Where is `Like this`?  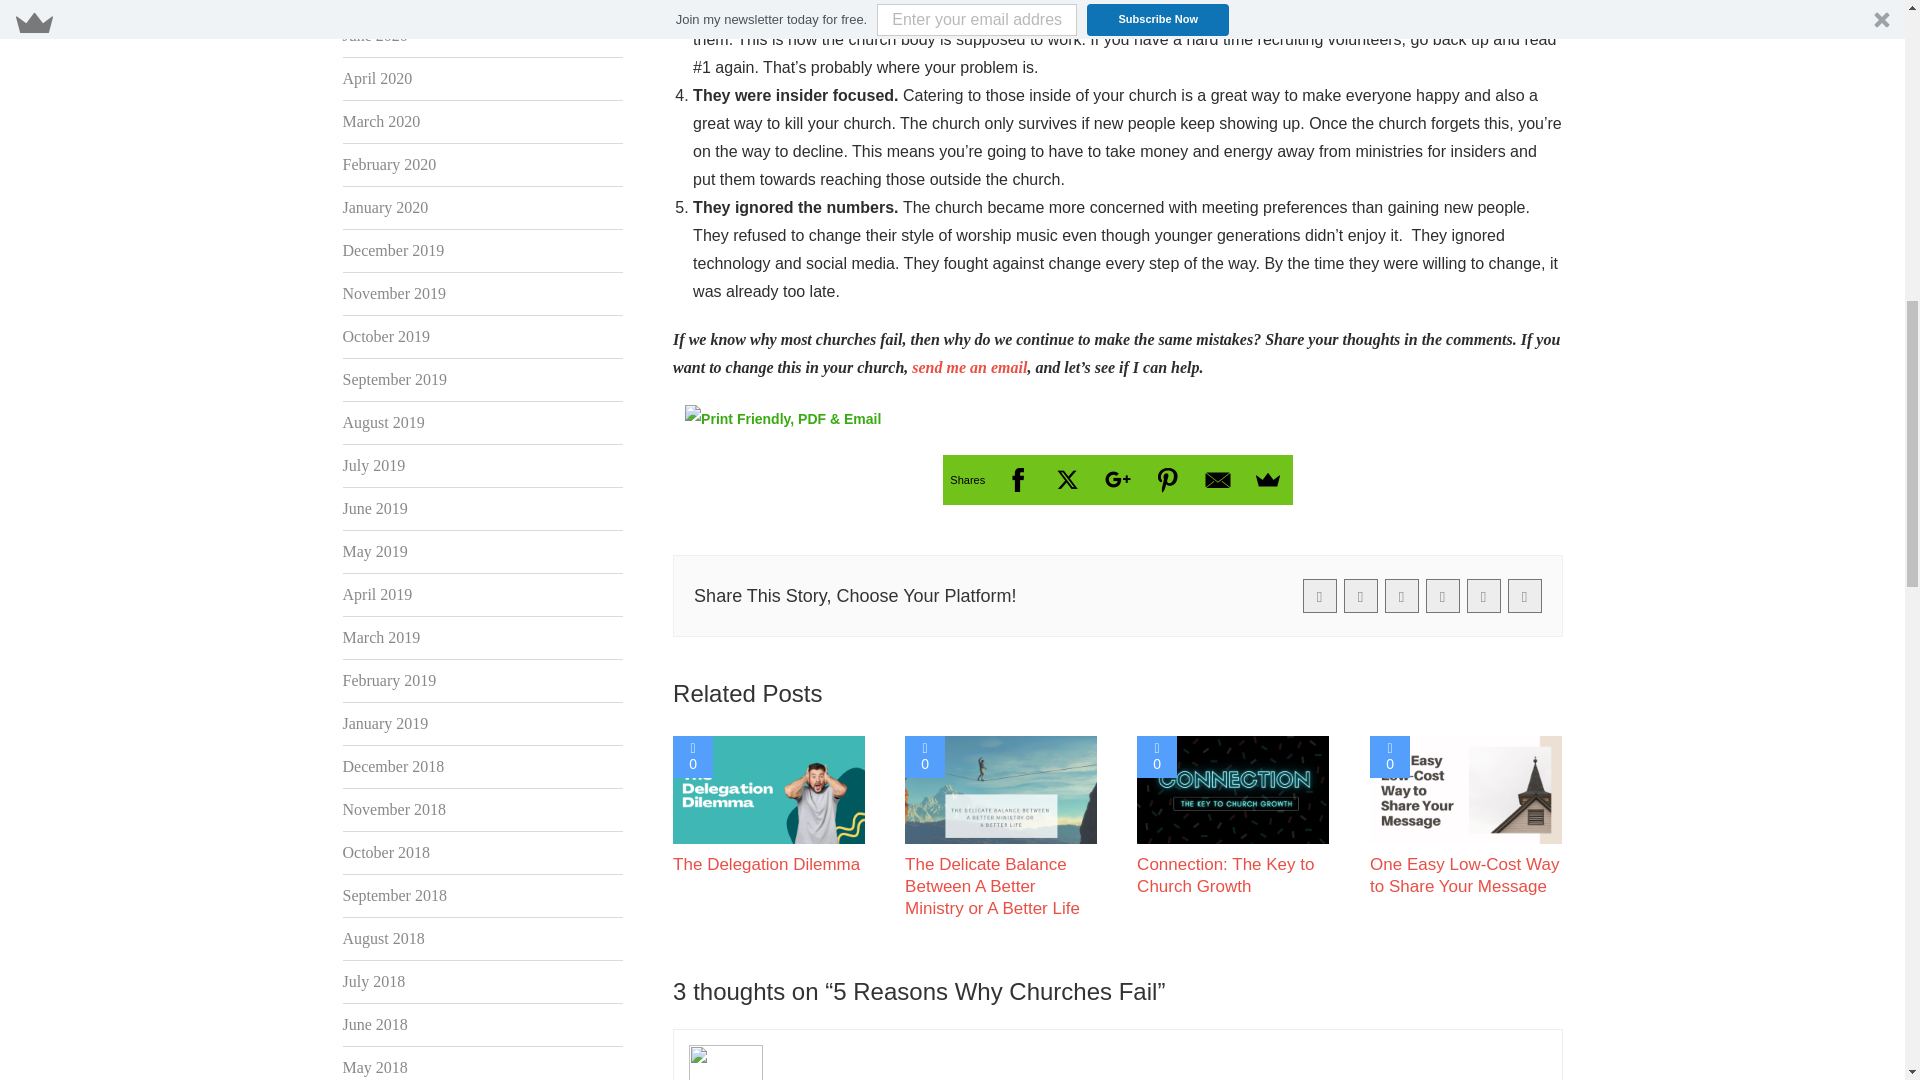
Like this is located at coordinates (1390, 756).